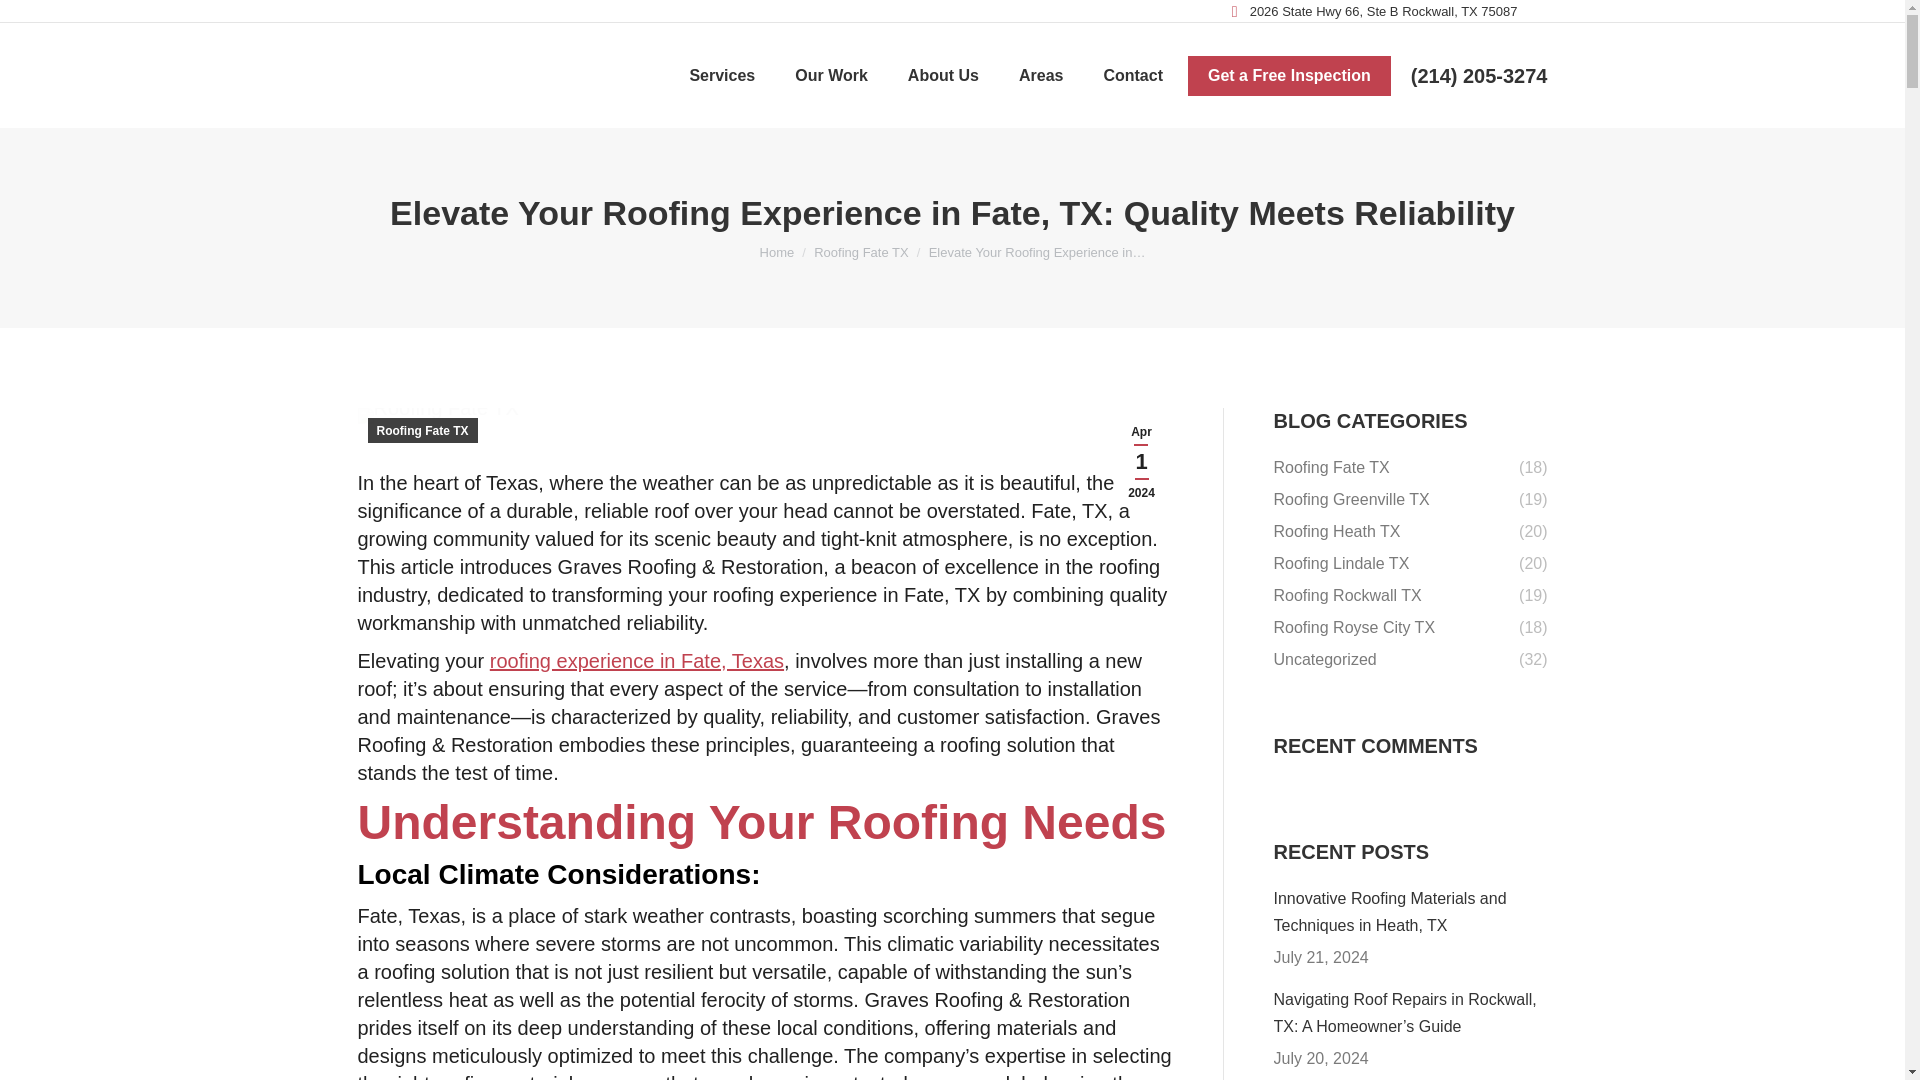 Image resolution: width=1920 pixels, height=1080 pixels. What do you see at coordinates (830, 75) in the screenshot?
I see `Our Work` at bounding box center [830, 75].